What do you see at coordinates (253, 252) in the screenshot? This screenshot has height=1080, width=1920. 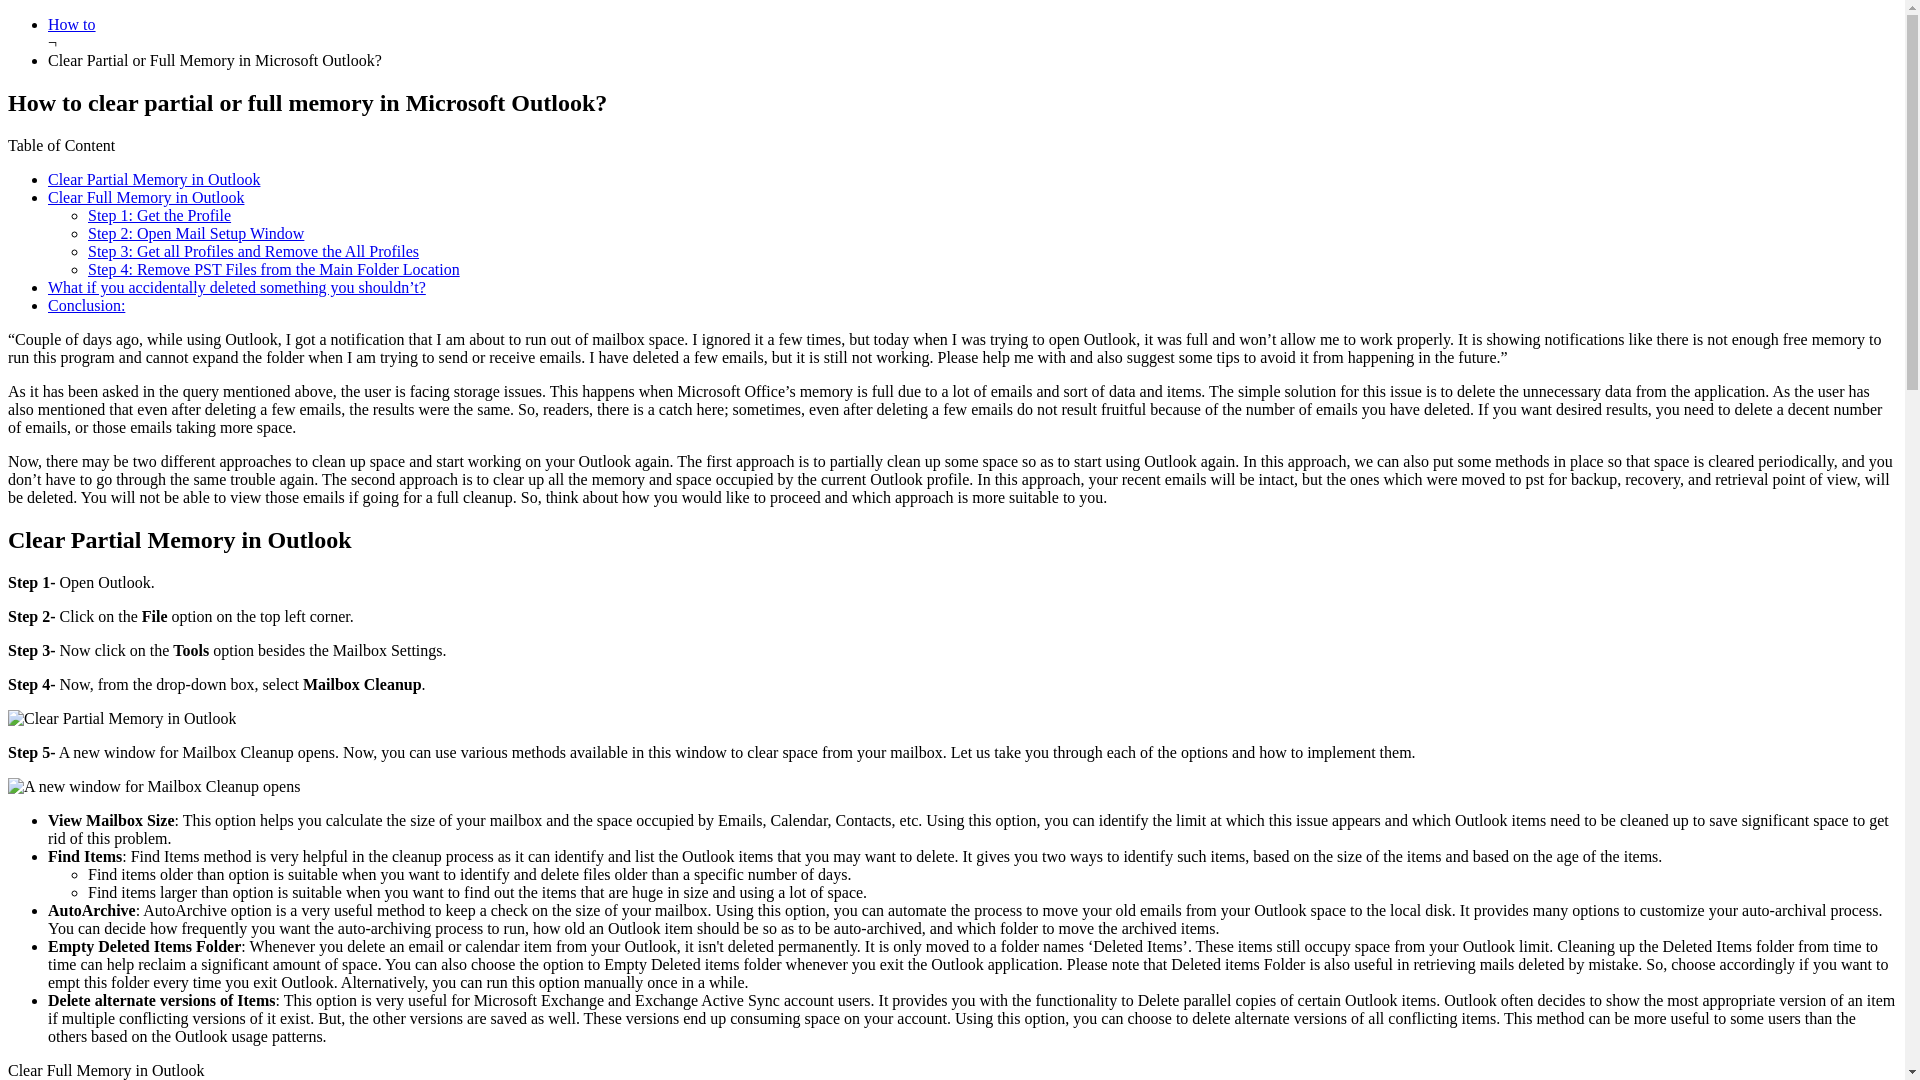 I see `Step 3: Get all Profiles and Remove the All Profiles` at bounding box center [253, 252].